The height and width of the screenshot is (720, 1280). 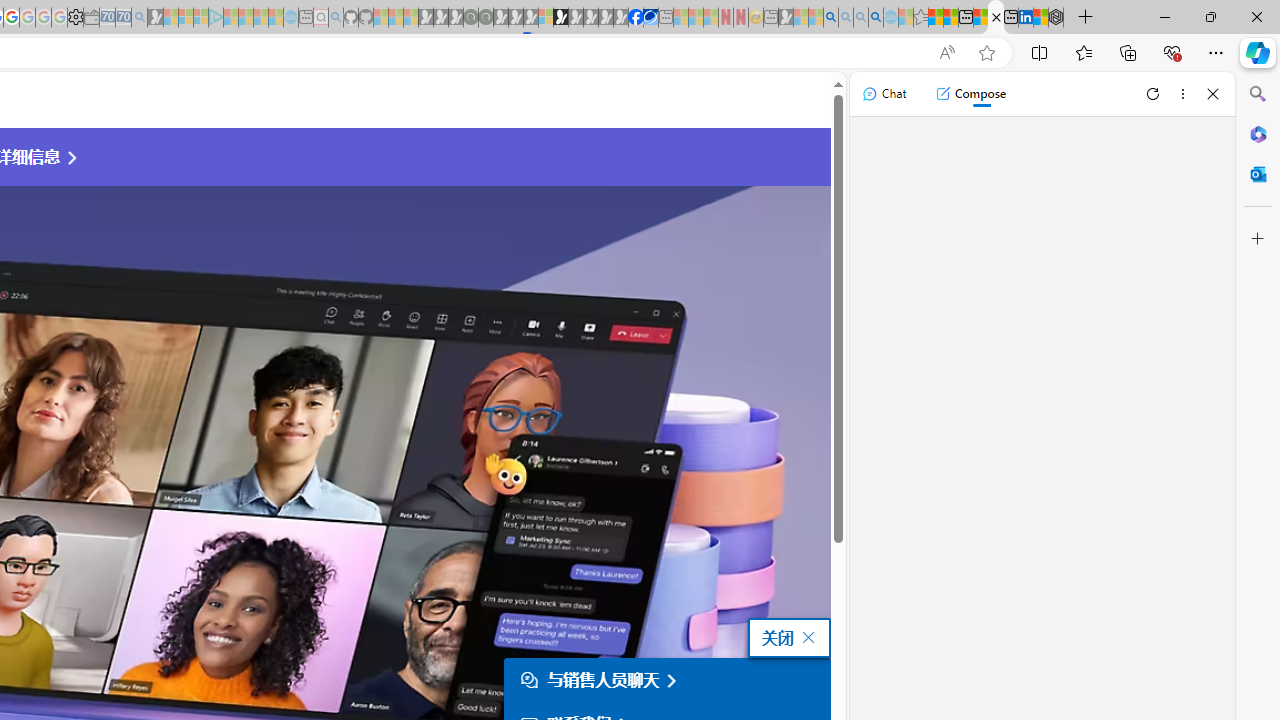 I want to click on Home | Sky Blue Bikes - Sky Blue Bikes - Sleeping, so click(x=291, y=18).